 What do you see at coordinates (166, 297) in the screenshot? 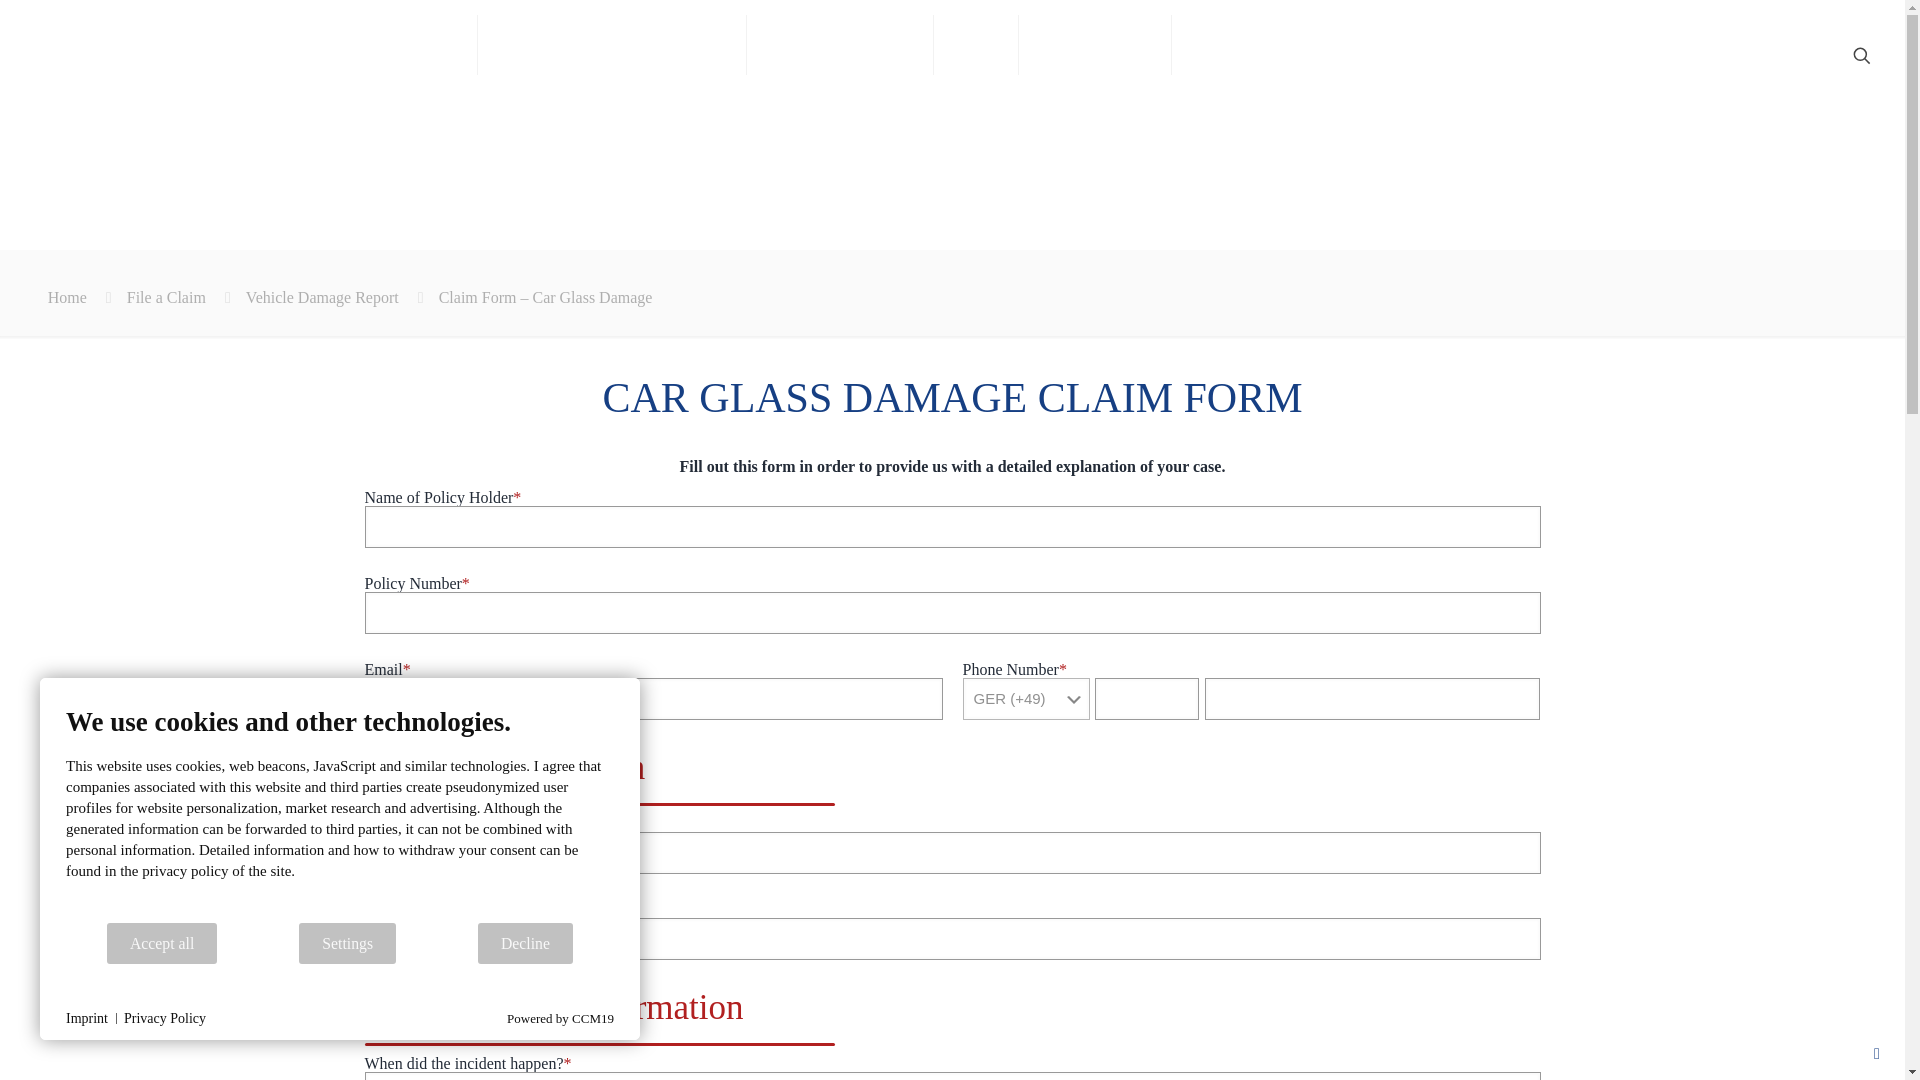
I see `File a Claim` at bounding box center [166, 297].